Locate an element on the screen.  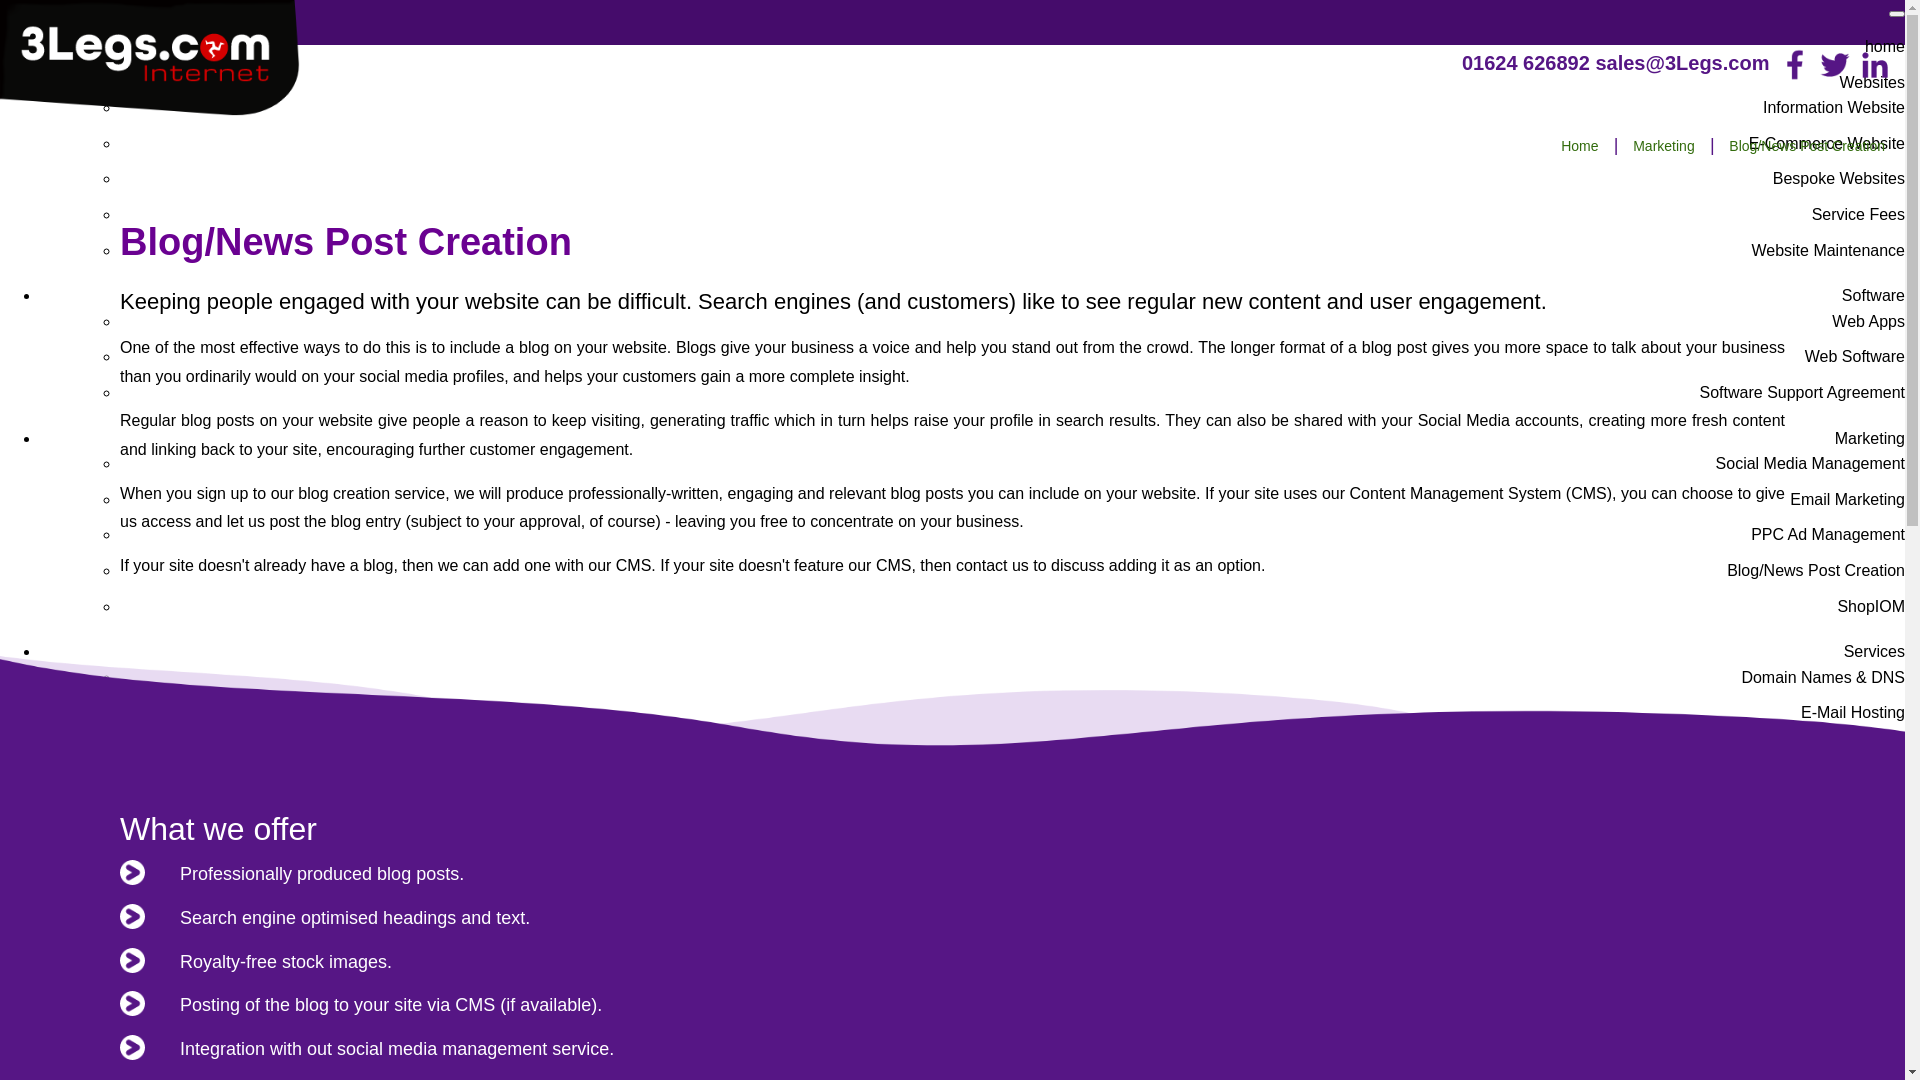
Email Marketing is located at coordinates (1848, 500).